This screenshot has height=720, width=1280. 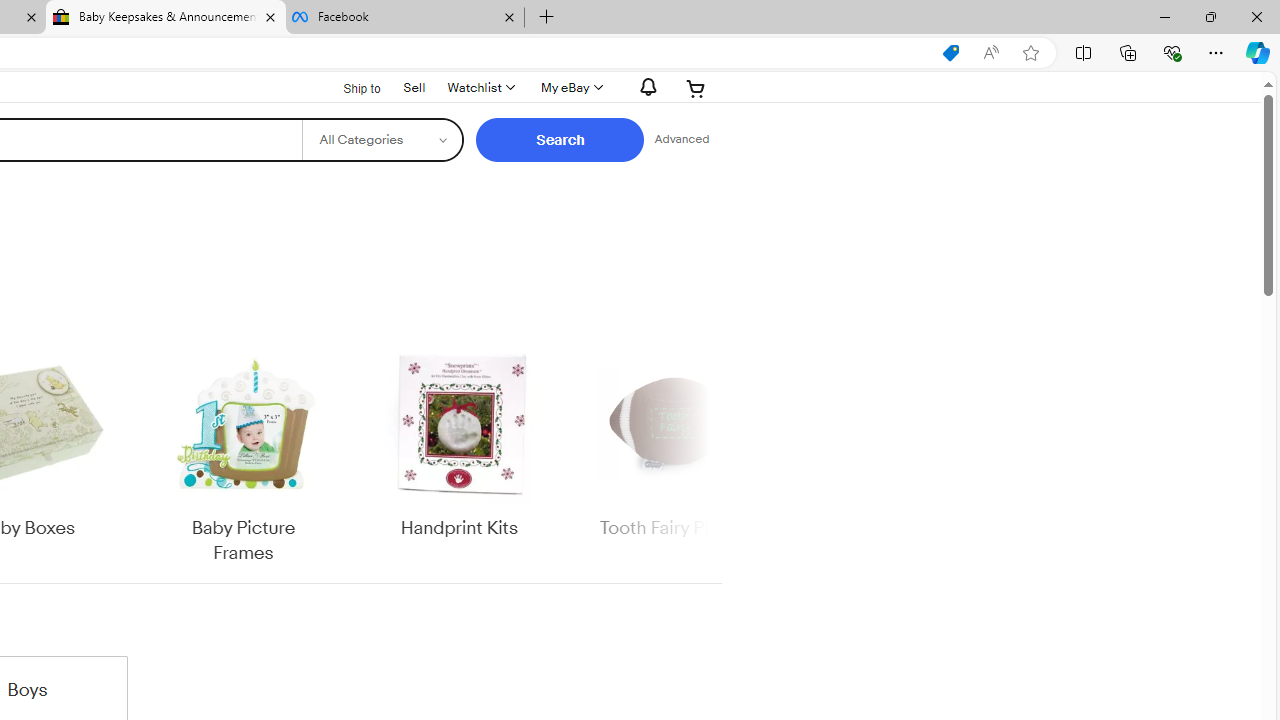 I want to click on Expand Cart, so click(x=696, y=88).